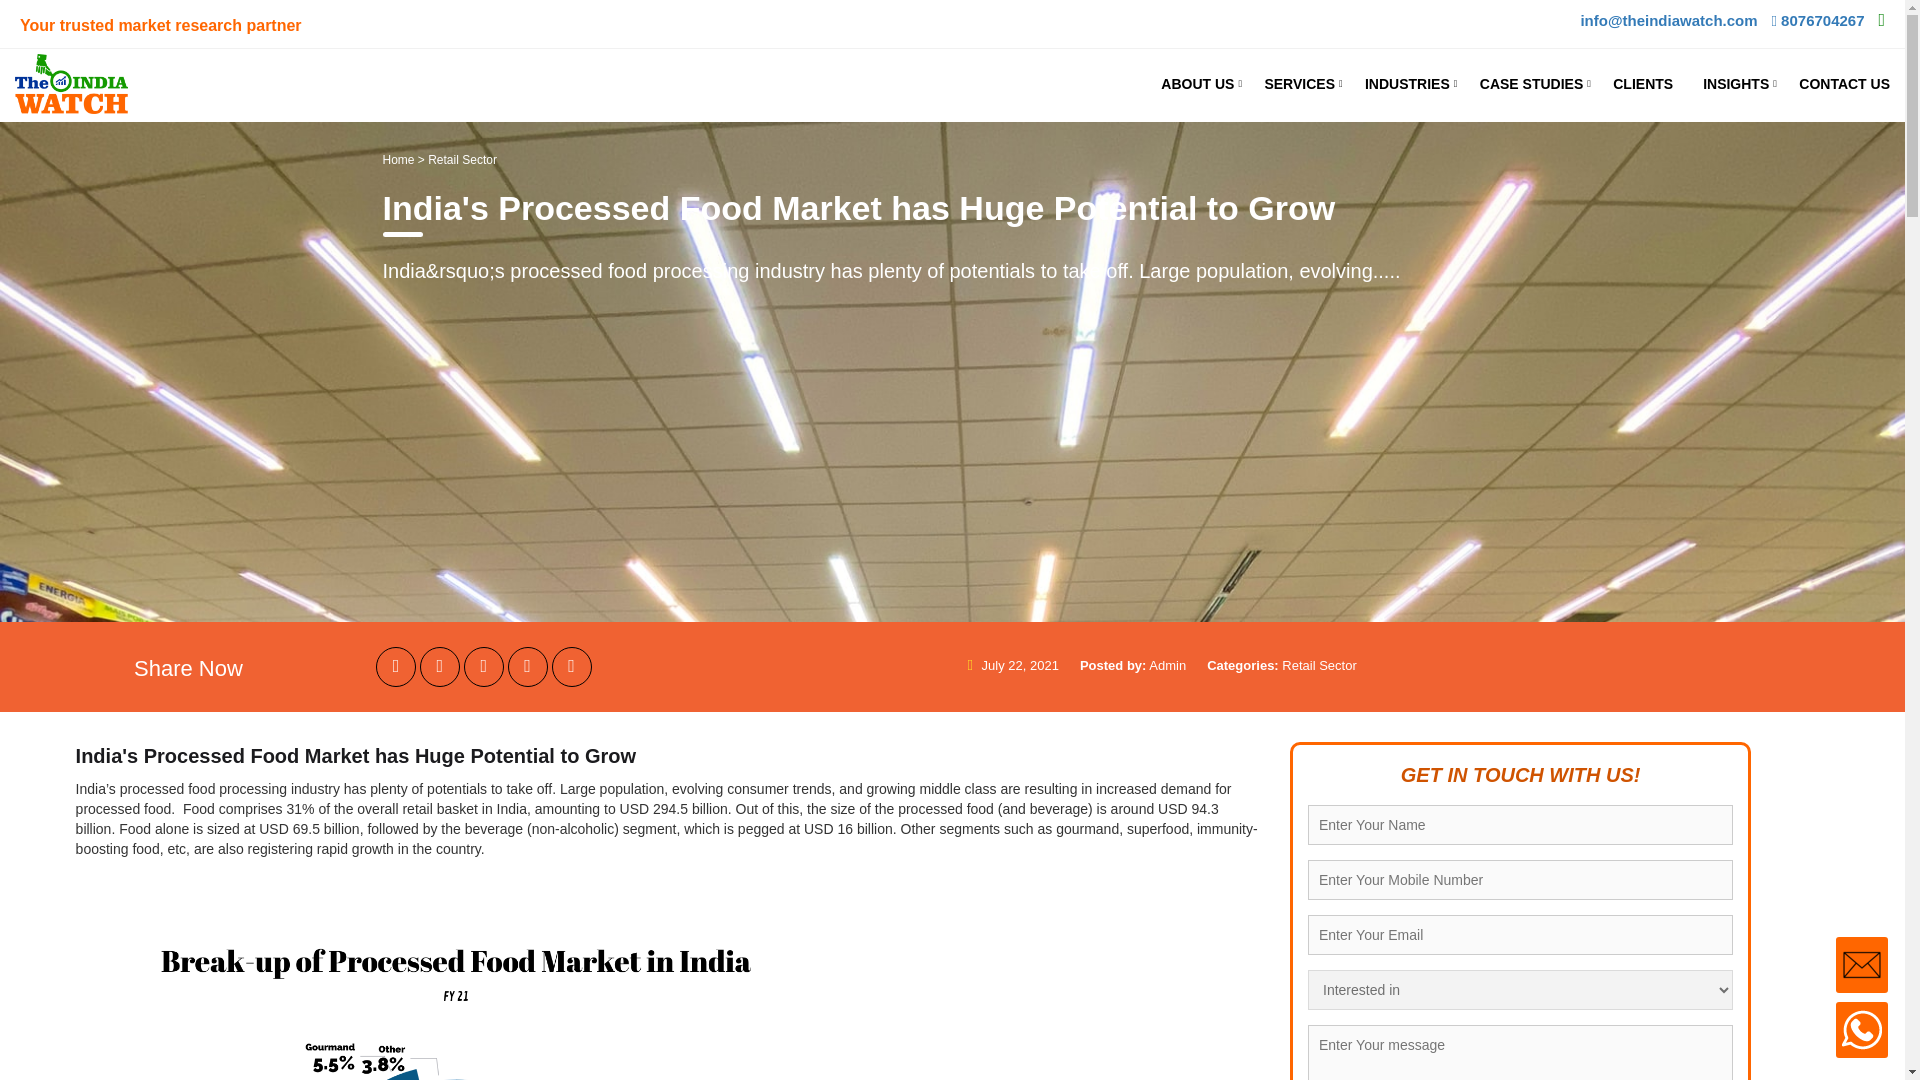 Image resolution: width=1920 pixels, height=1080 pixels. What do you see at coordinates (1817, 20) in the screenshot?
I see `8076704267` at bounding box center [1817, 20].